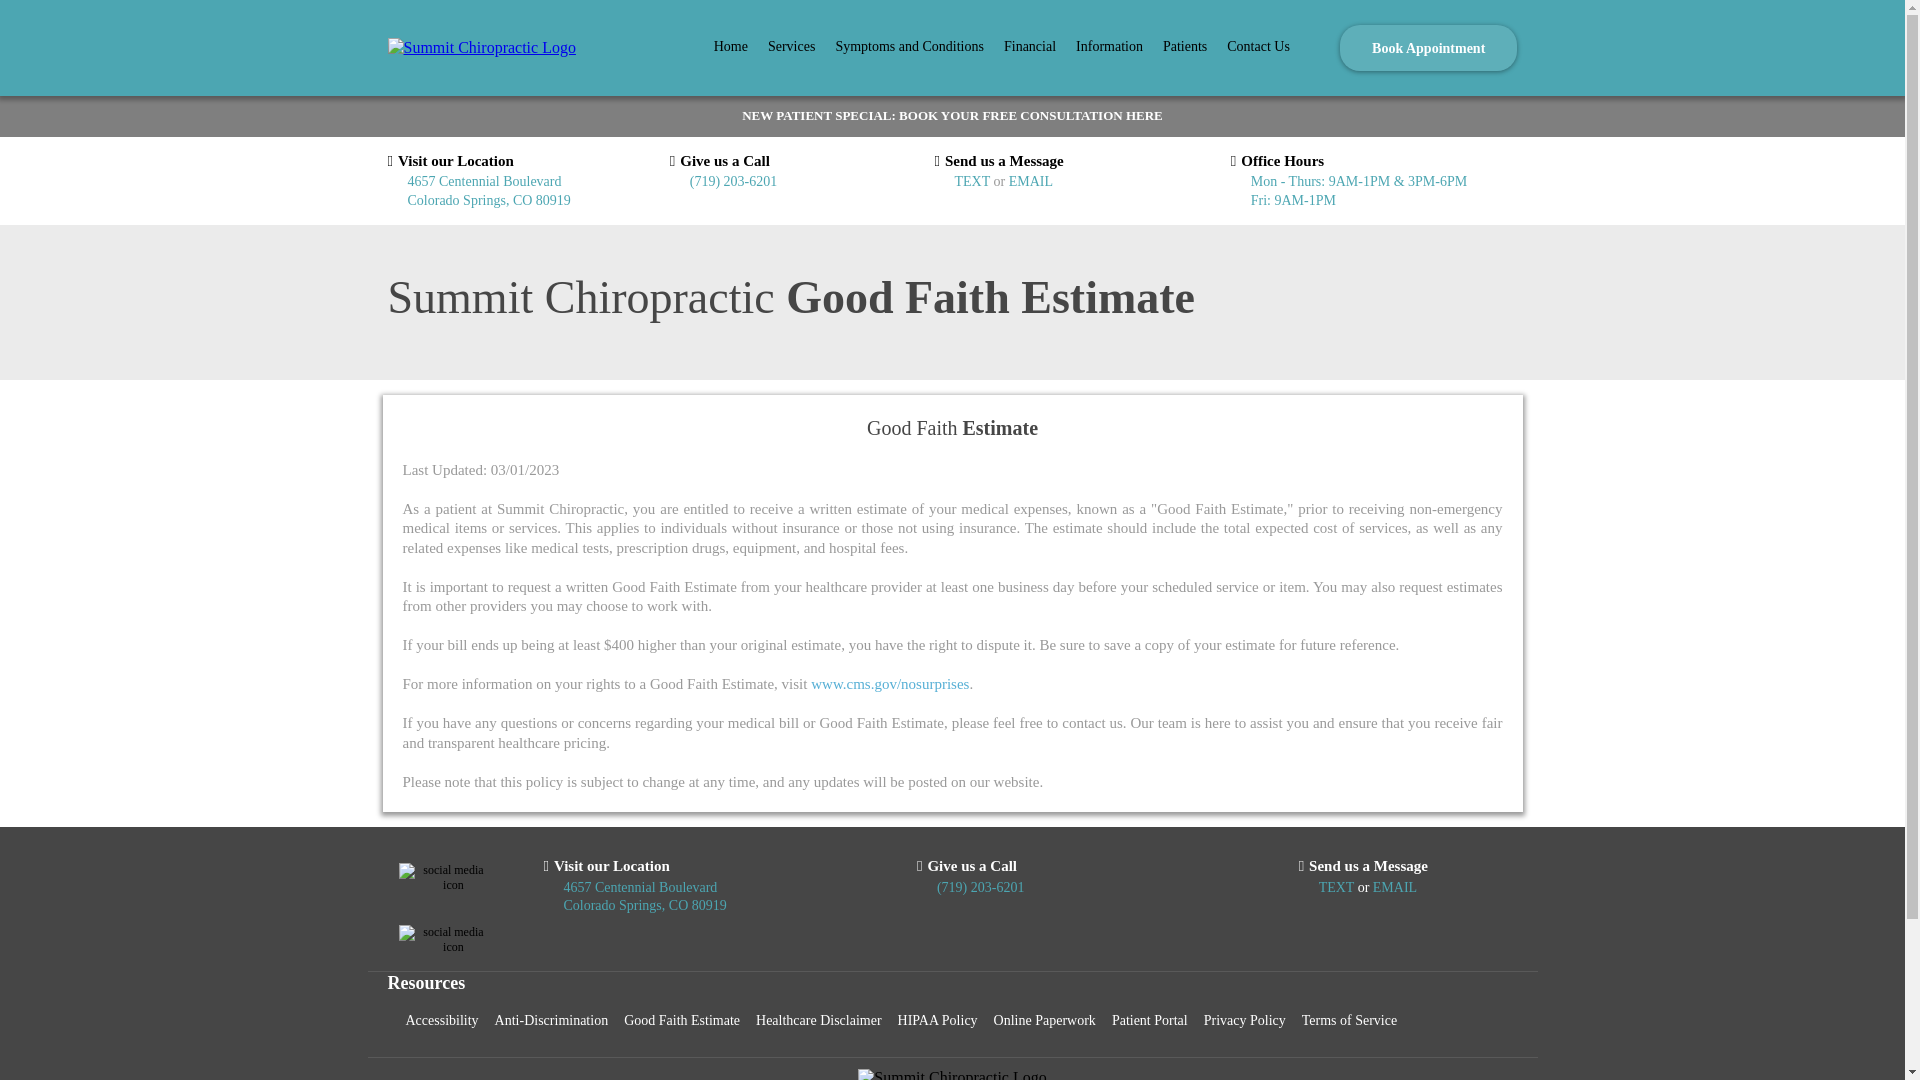  What do you see at coordinates (1428, 48) in the screenshot?
I see `Book Appointment` at bounding box center [1428, 48].